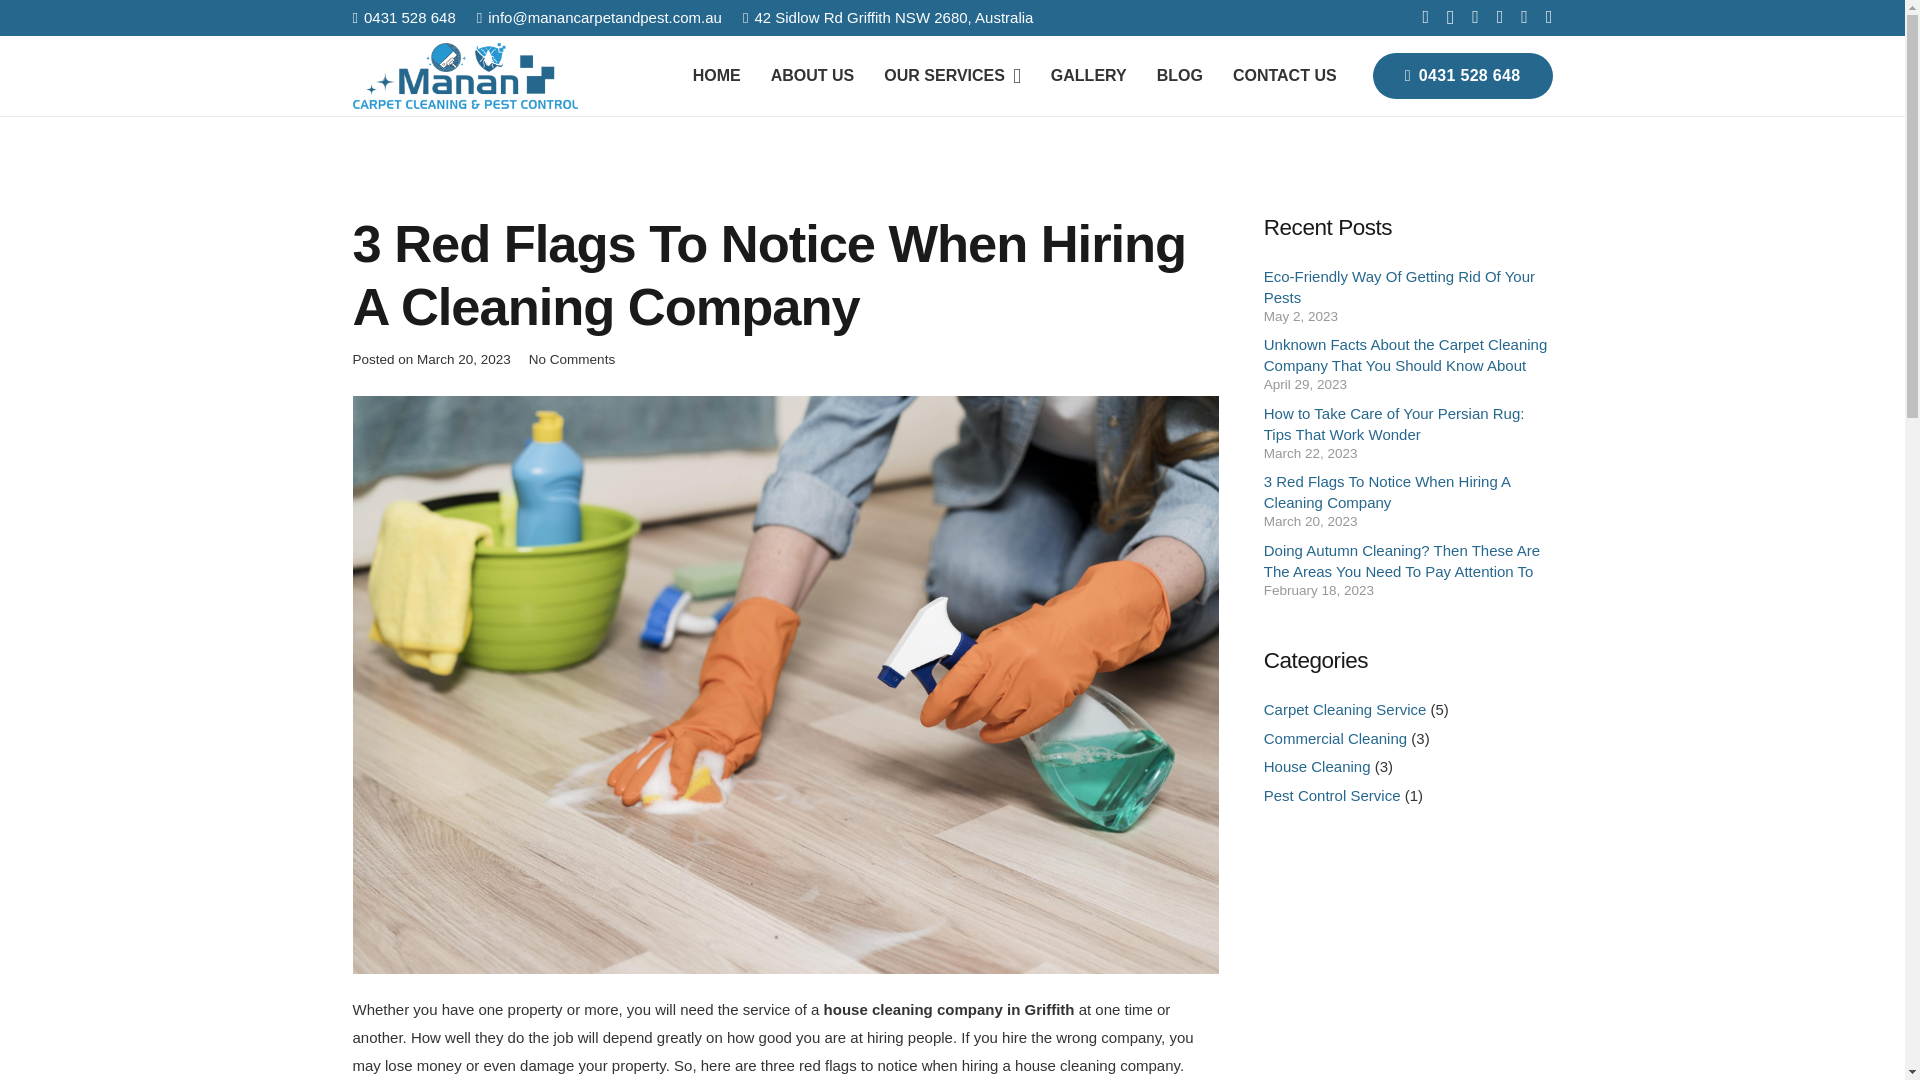 This screenshot has height=1080, width=1920. Describe the element at coordinates (403, 16) in the screenshot. I see `0431 528 648` at that location.